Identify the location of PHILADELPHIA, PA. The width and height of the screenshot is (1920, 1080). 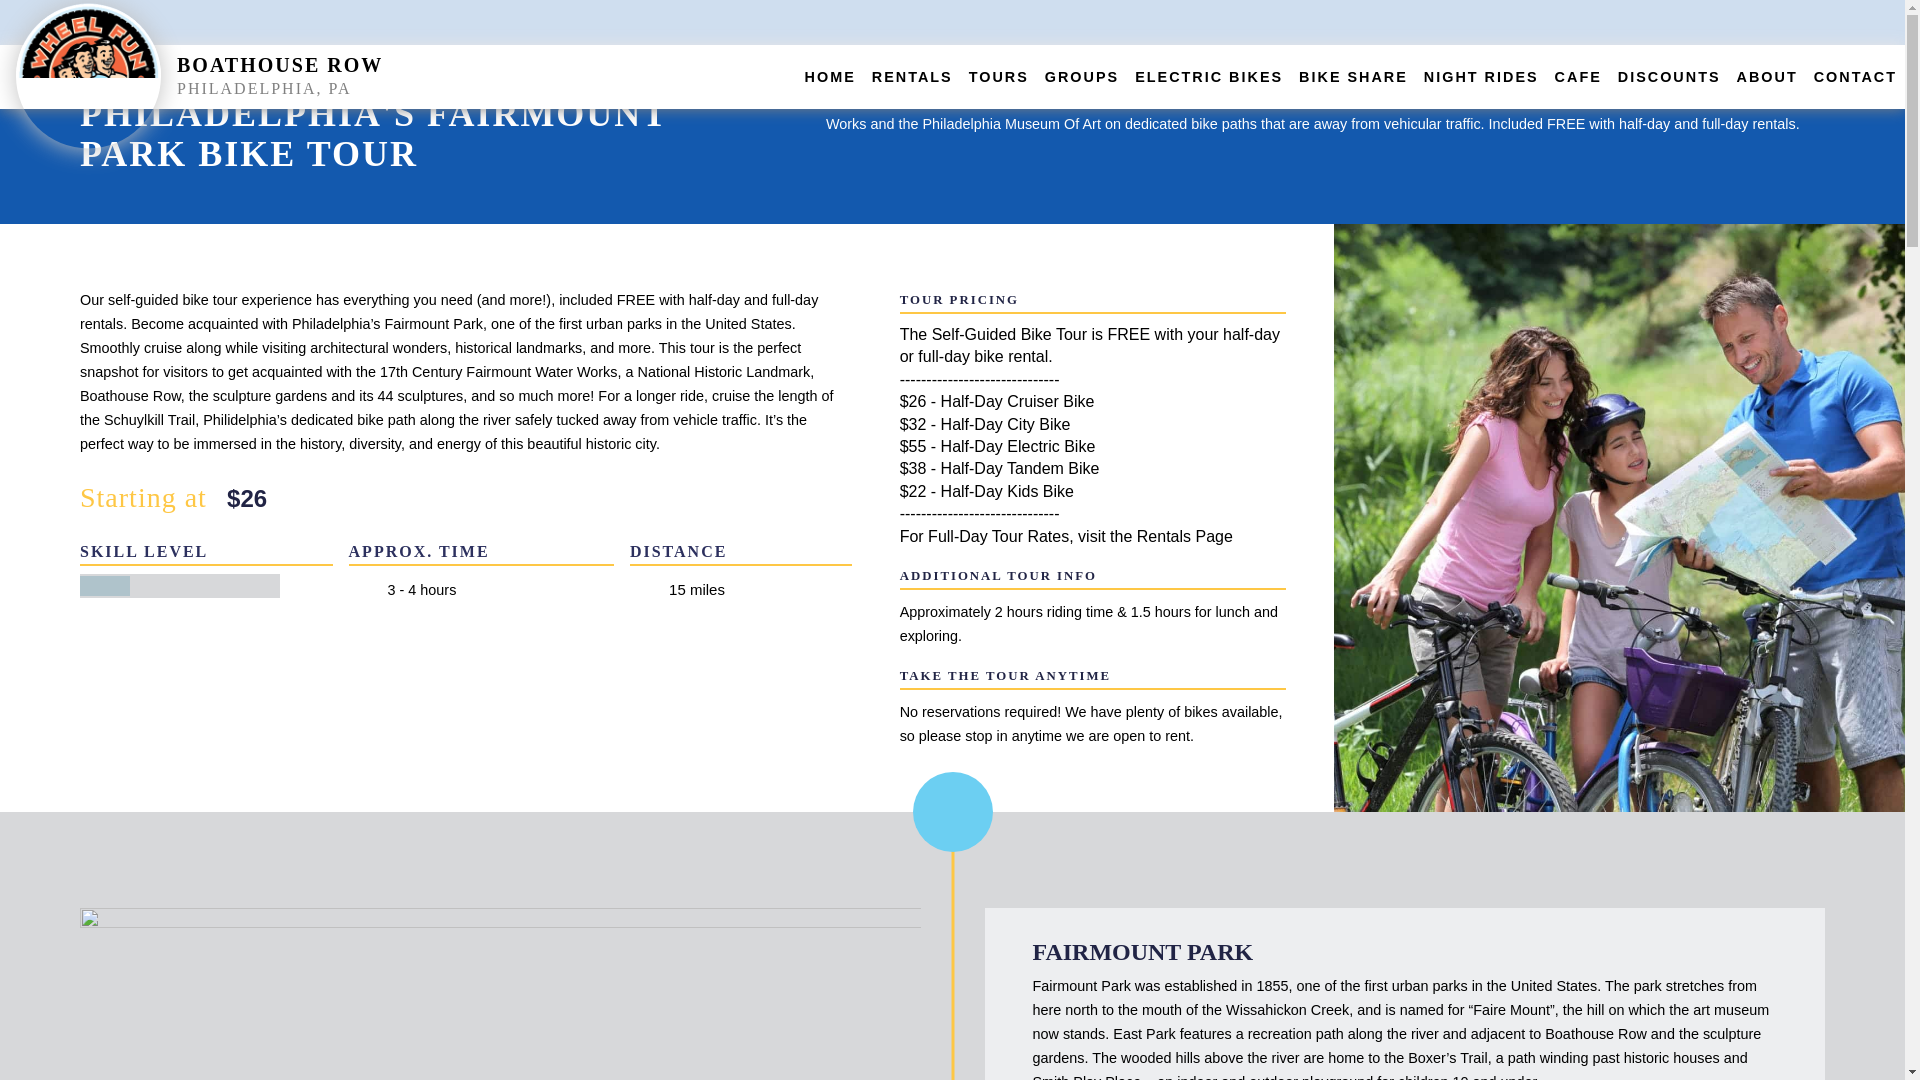
(478, 88).